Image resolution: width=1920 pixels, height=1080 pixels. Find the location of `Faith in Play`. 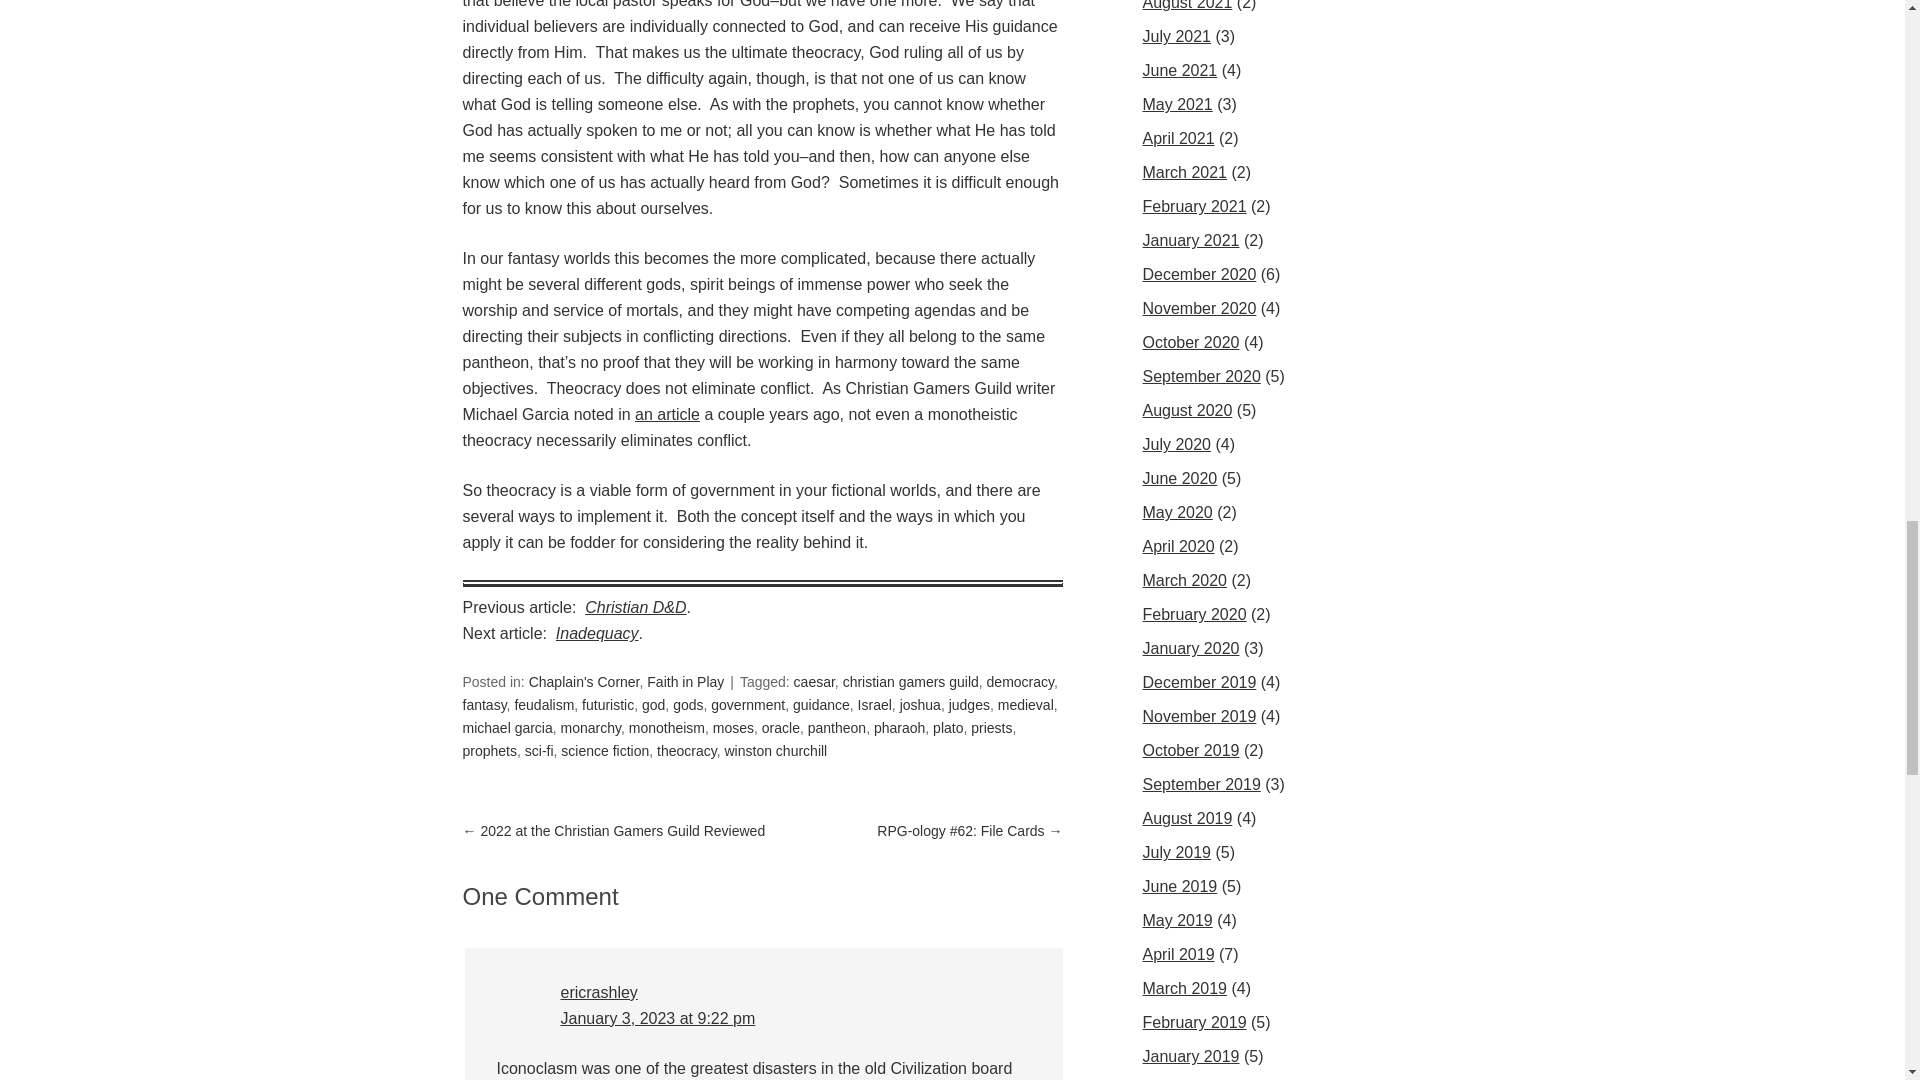

Faith in Play is located at coordinates (685, 682).